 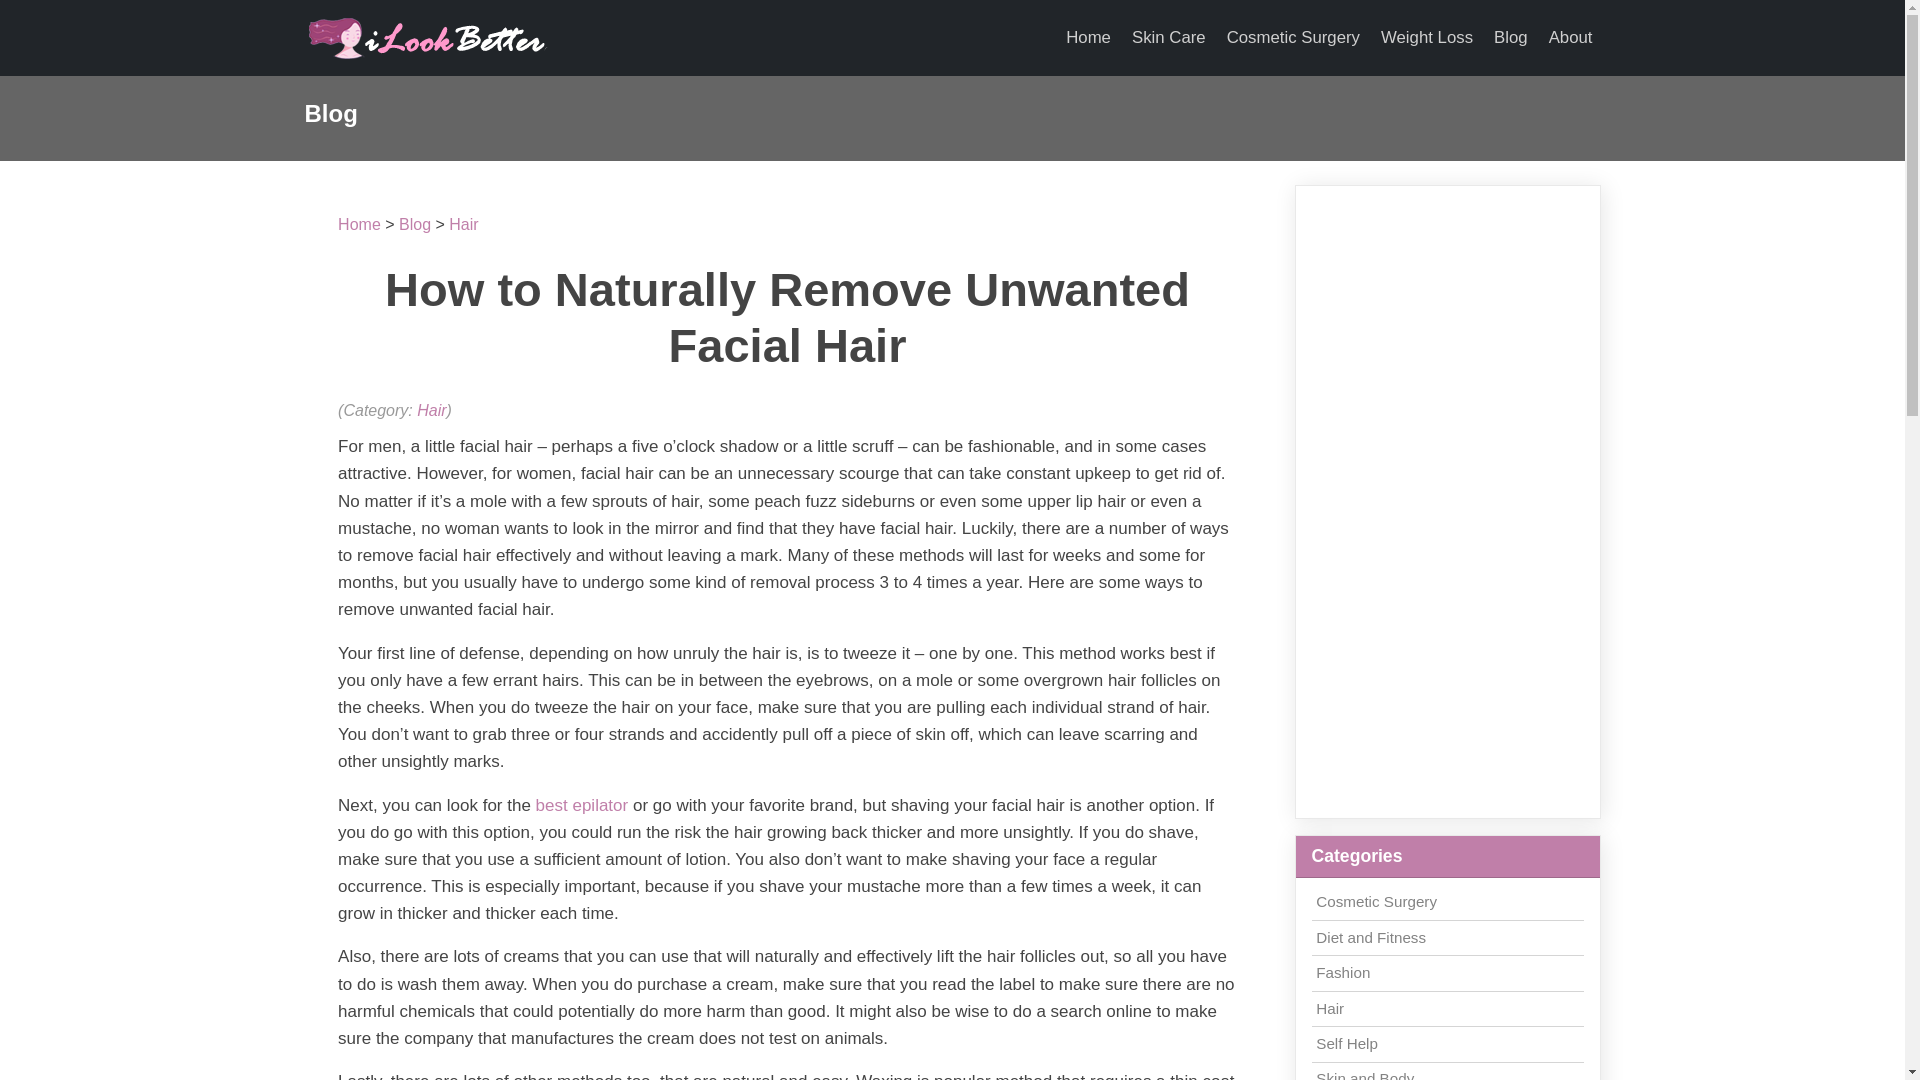 What do you see at coordinates (1364, 1075) in the screenshot?
I see `Skin and Body` at bounding box center [1364, 1075].